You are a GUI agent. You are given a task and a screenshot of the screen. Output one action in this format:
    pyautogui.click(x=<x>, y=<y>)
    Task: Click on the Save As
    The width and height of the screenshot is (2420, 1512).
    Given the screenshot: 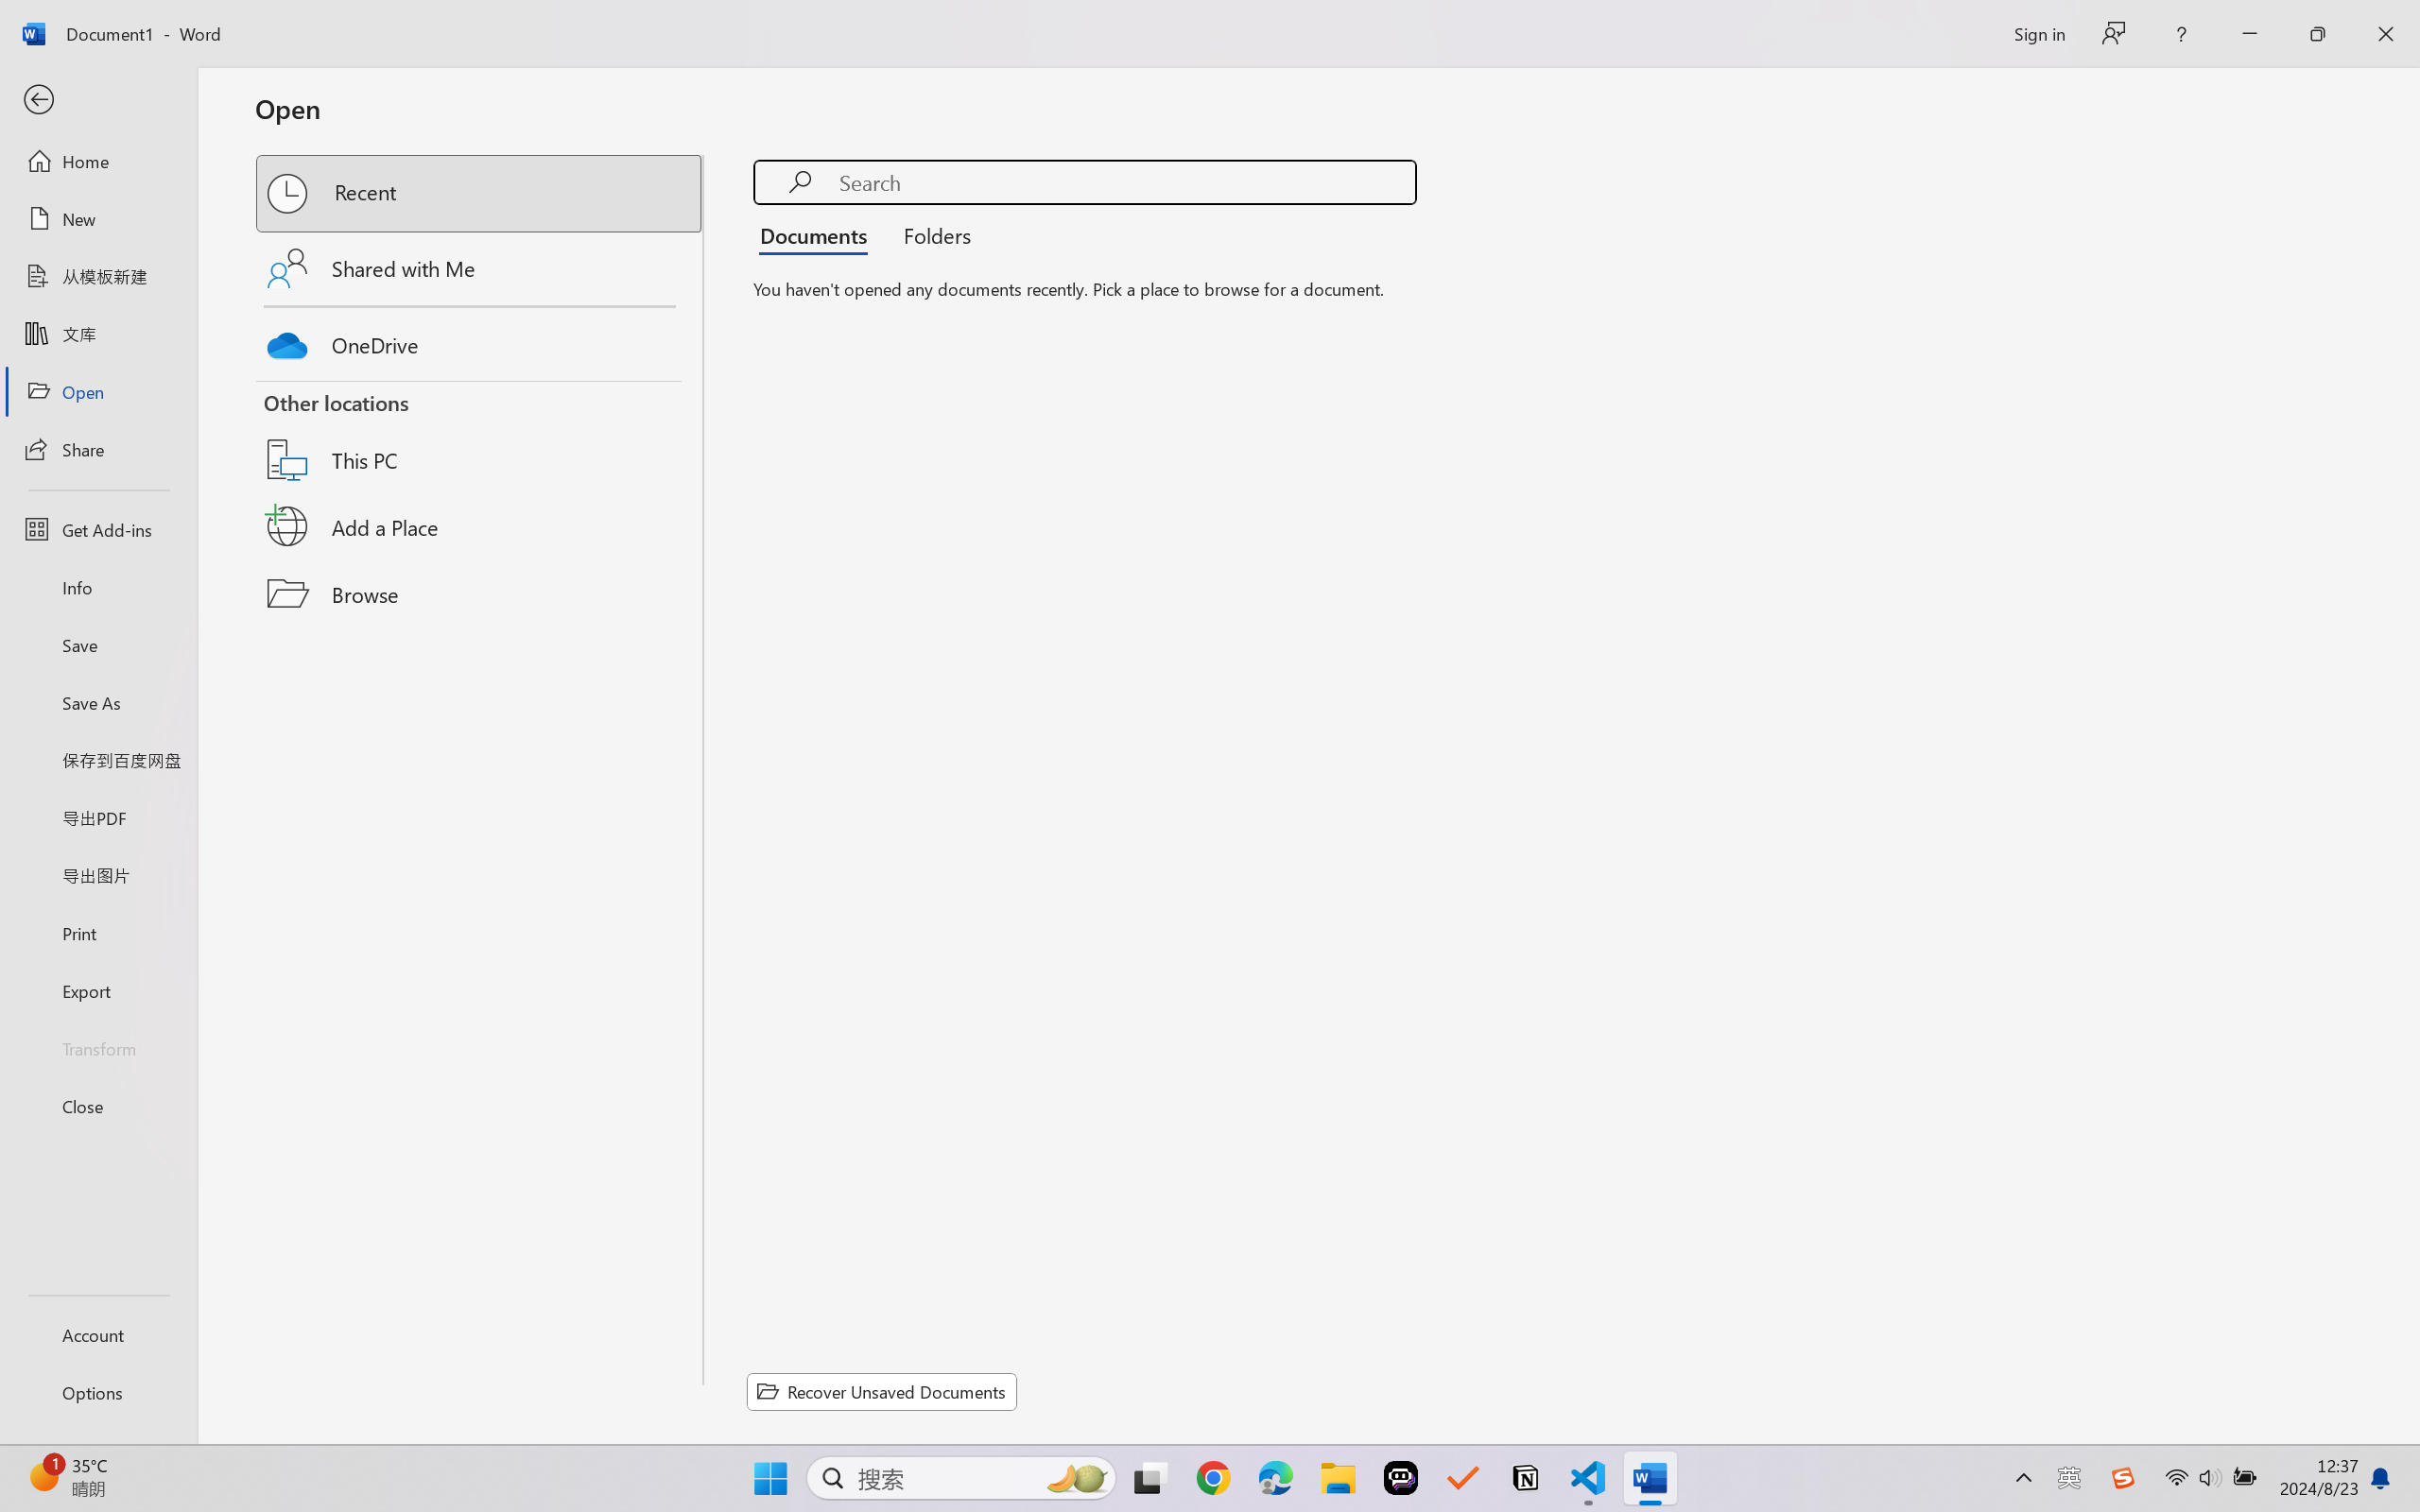 What is the action you would take?
    pyautogui.click(x=98, y=703)
    